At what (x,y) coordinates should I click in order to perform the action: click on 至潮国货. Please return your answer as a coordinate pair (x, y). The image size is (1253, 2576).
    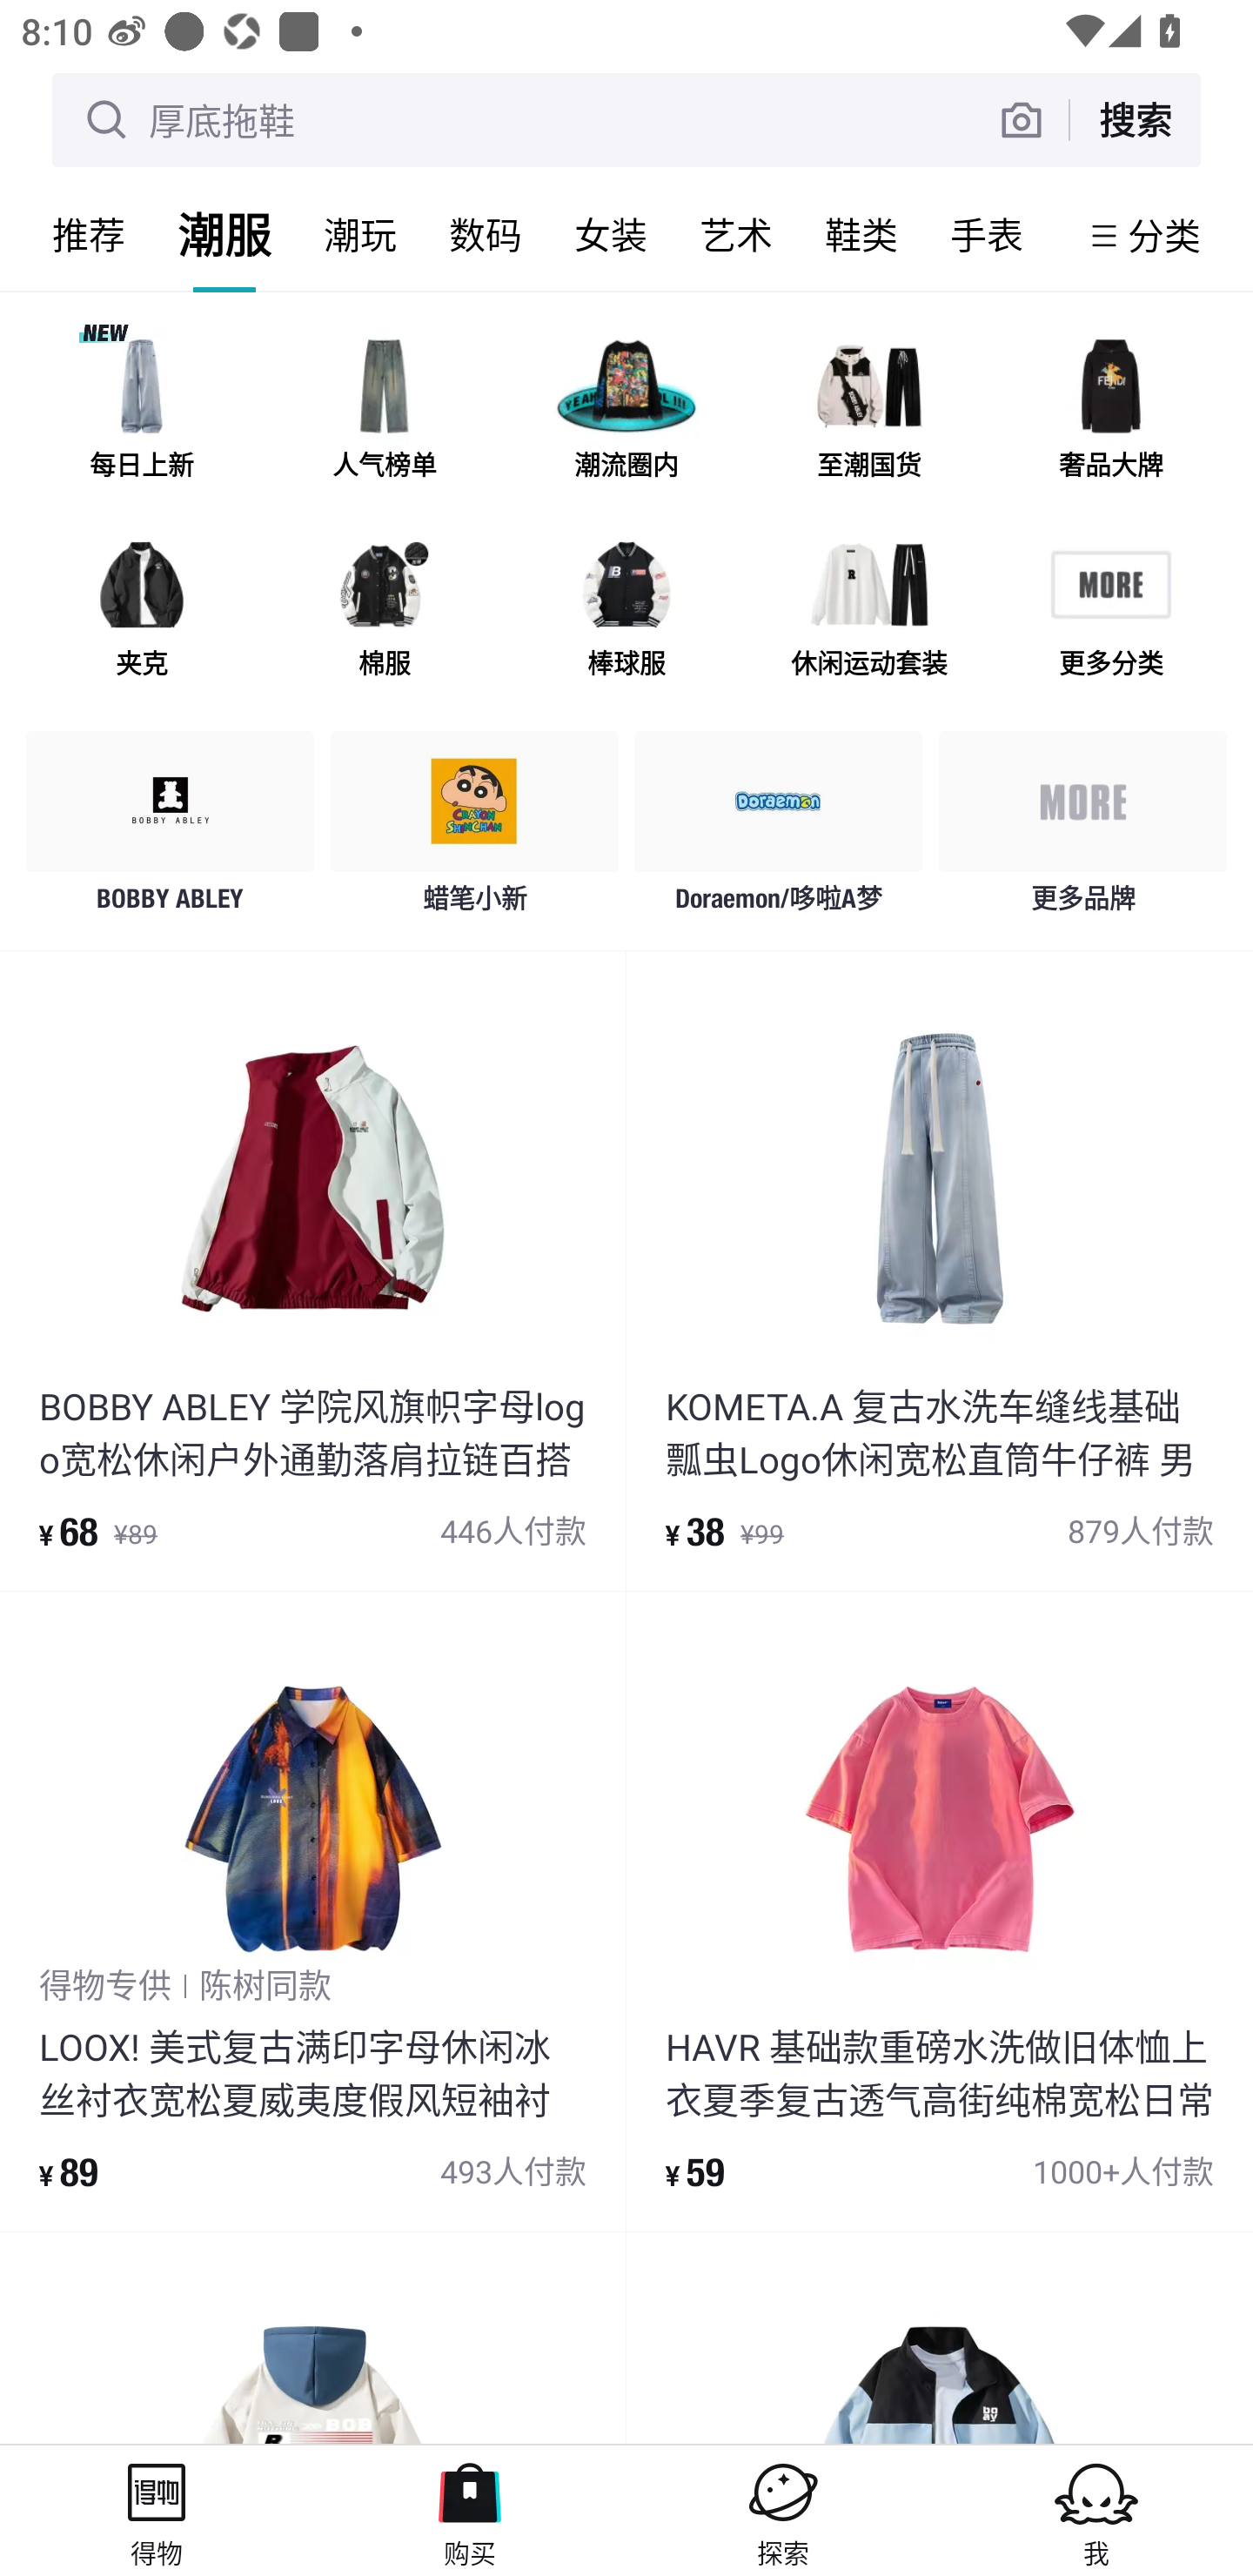
    Looking at the image, I should click on (868, 413).